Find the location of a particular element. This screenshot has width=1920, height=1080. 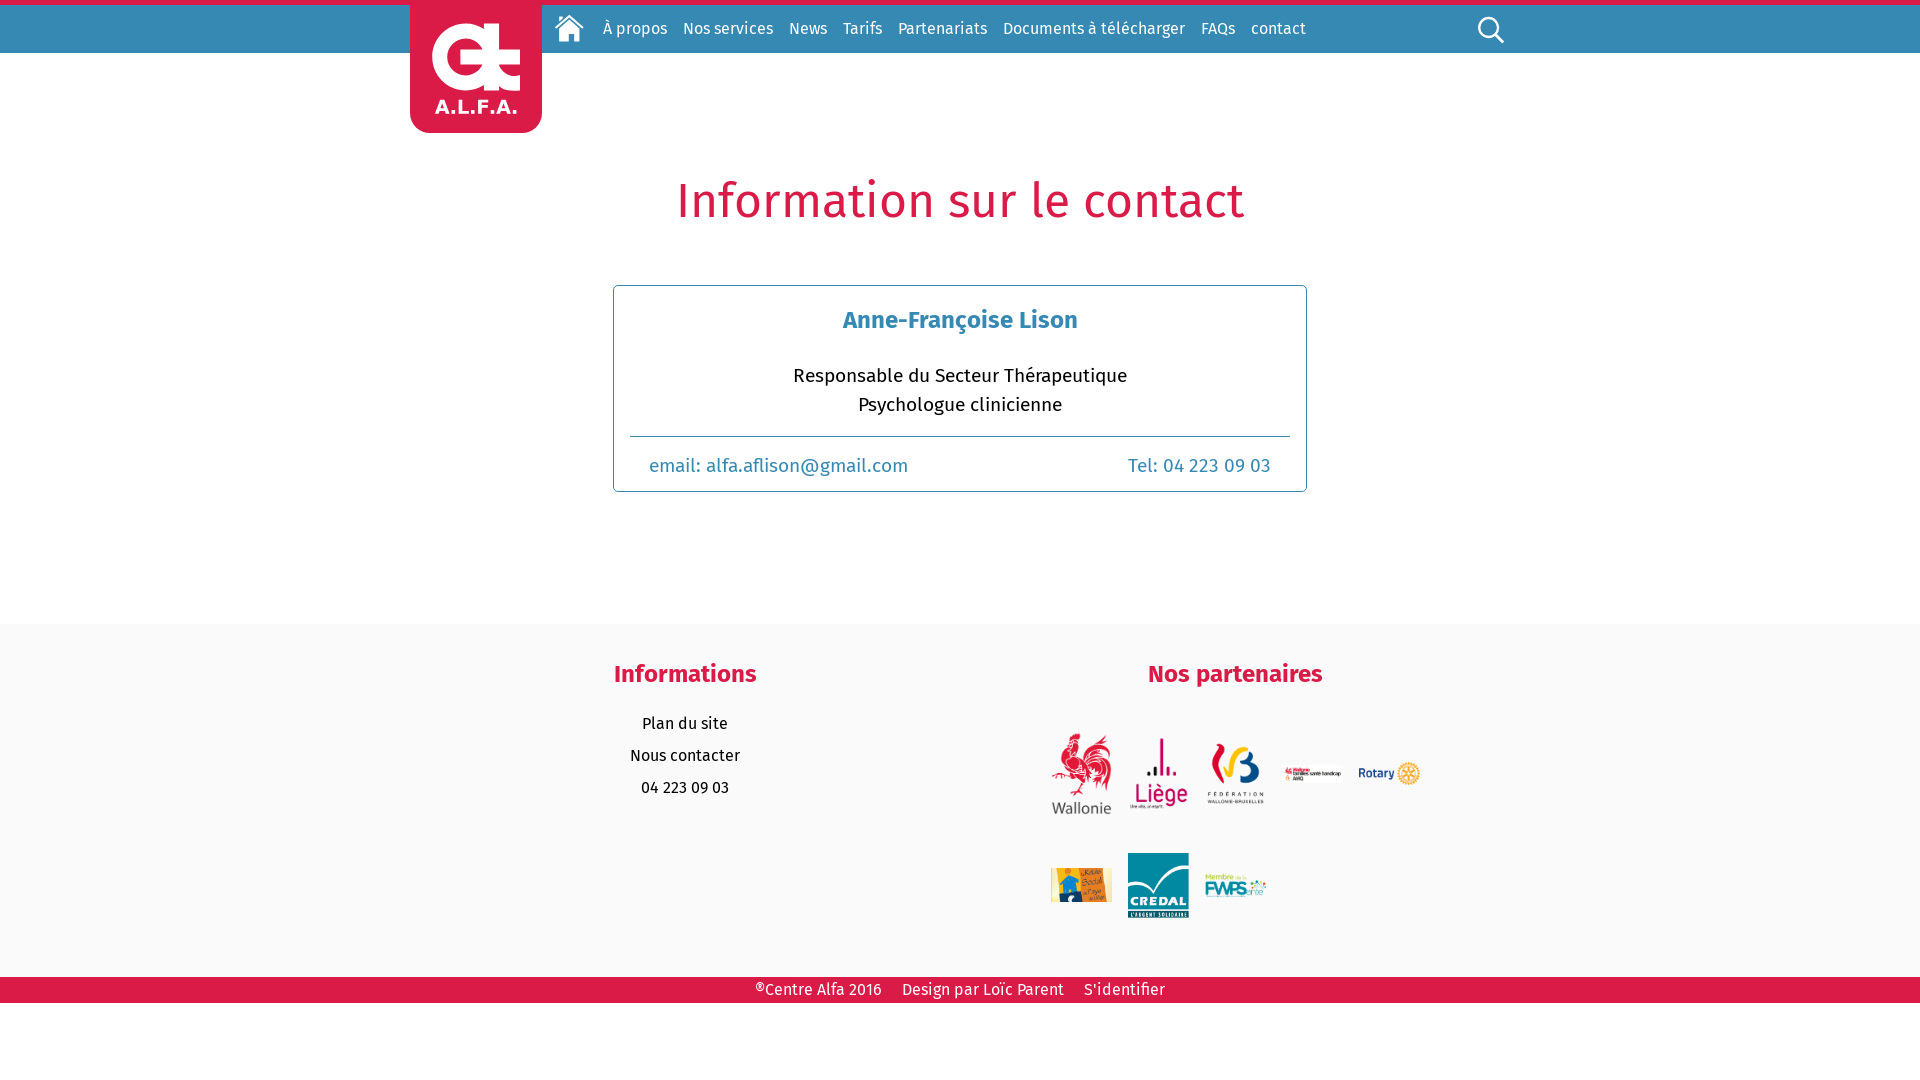

News is located at coordinates (808, 29).